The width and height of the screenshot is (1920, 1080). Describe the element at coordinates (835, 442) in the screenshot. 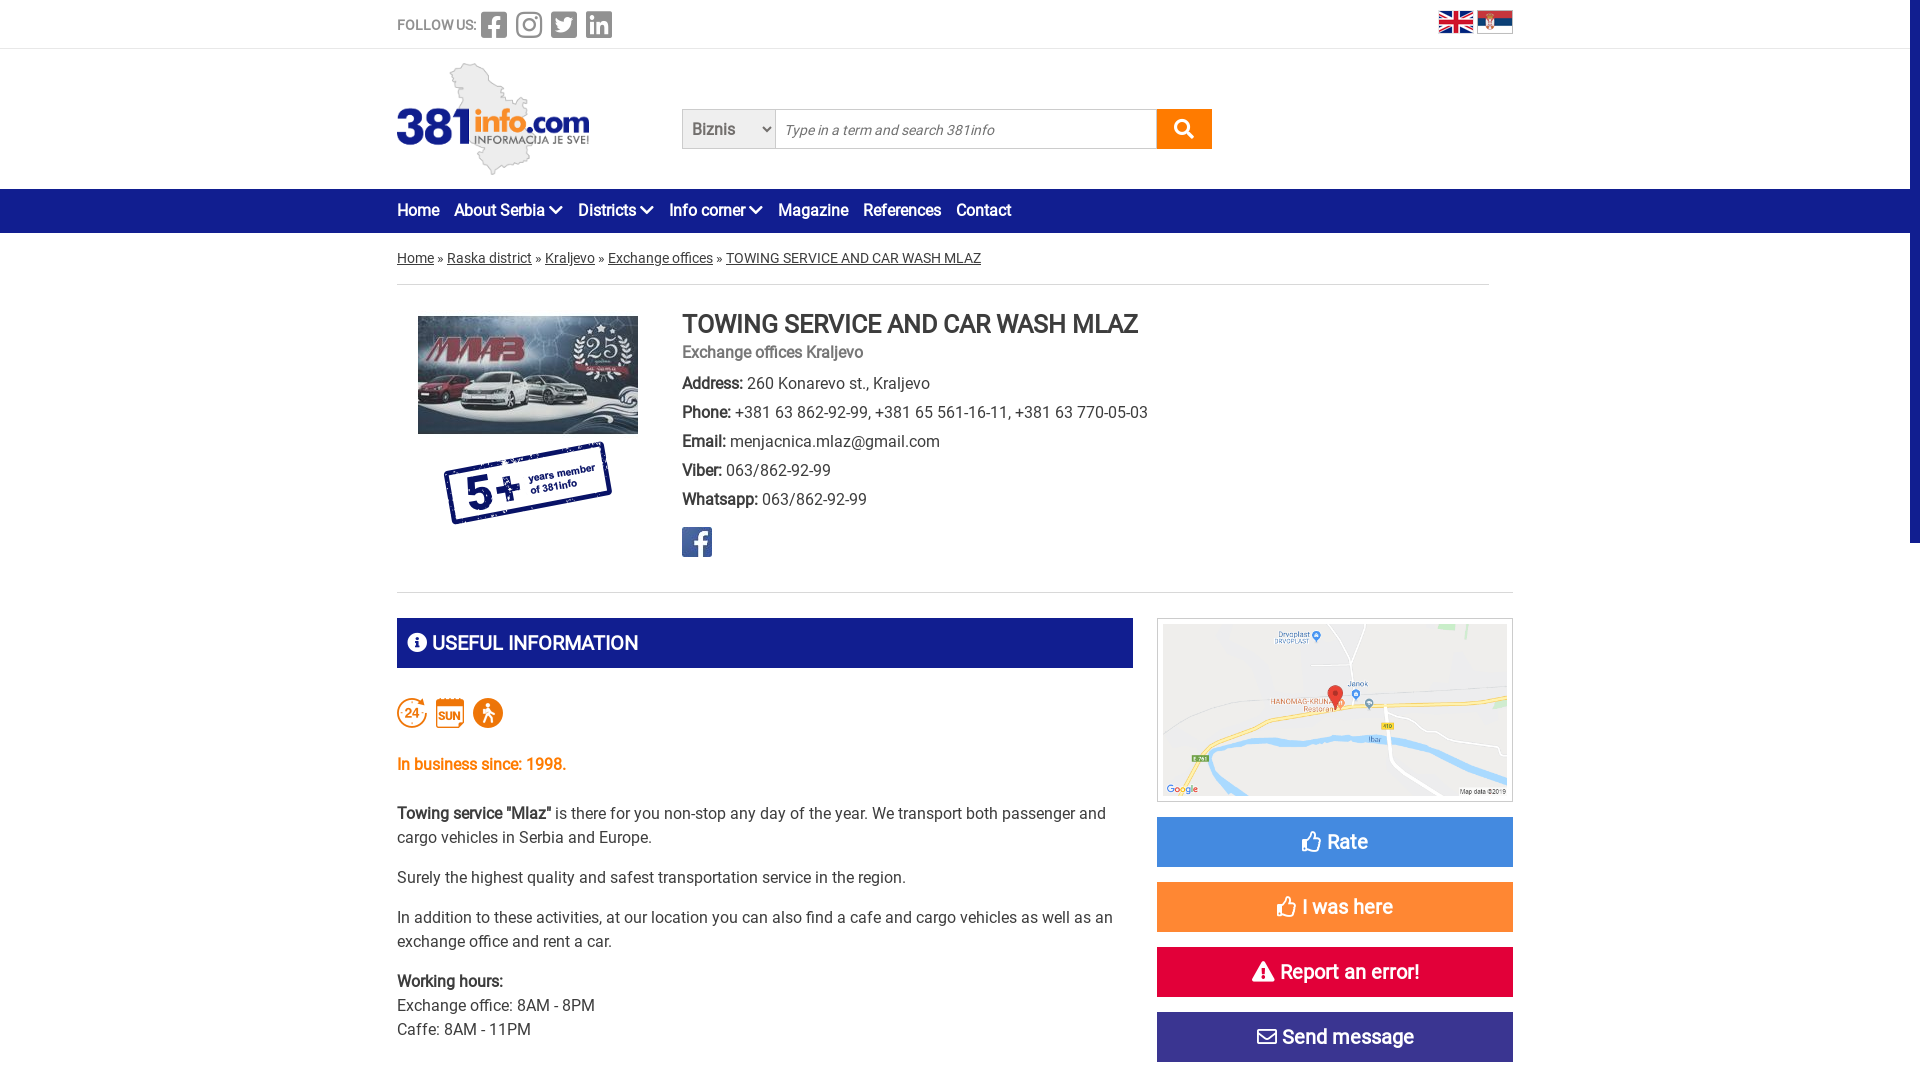

I see `menjacnica.mlaz@gmail.com` at that location.